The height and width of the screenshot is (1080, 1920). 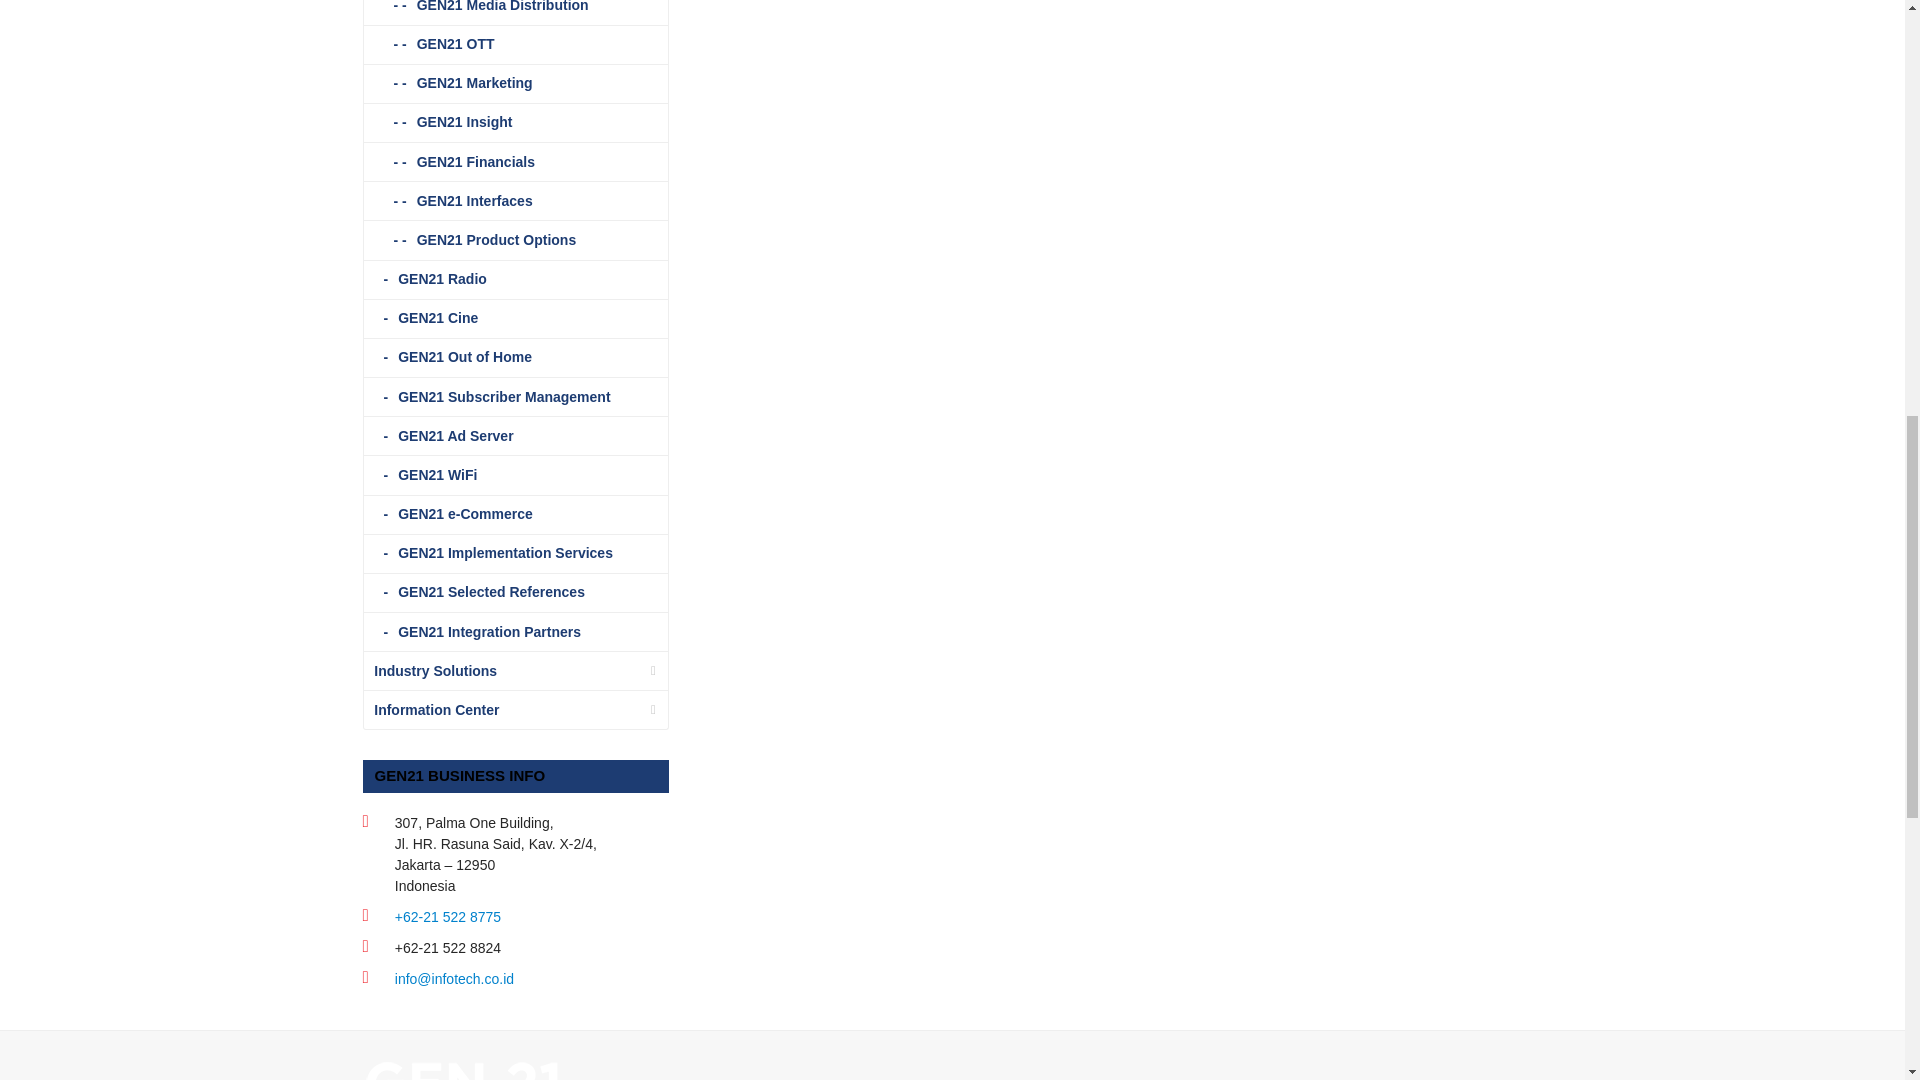 What do you see at coordinates (515, 12) in the screenshot?
I see `GEN21 Media Distribution` at bounding box center [515, 12].